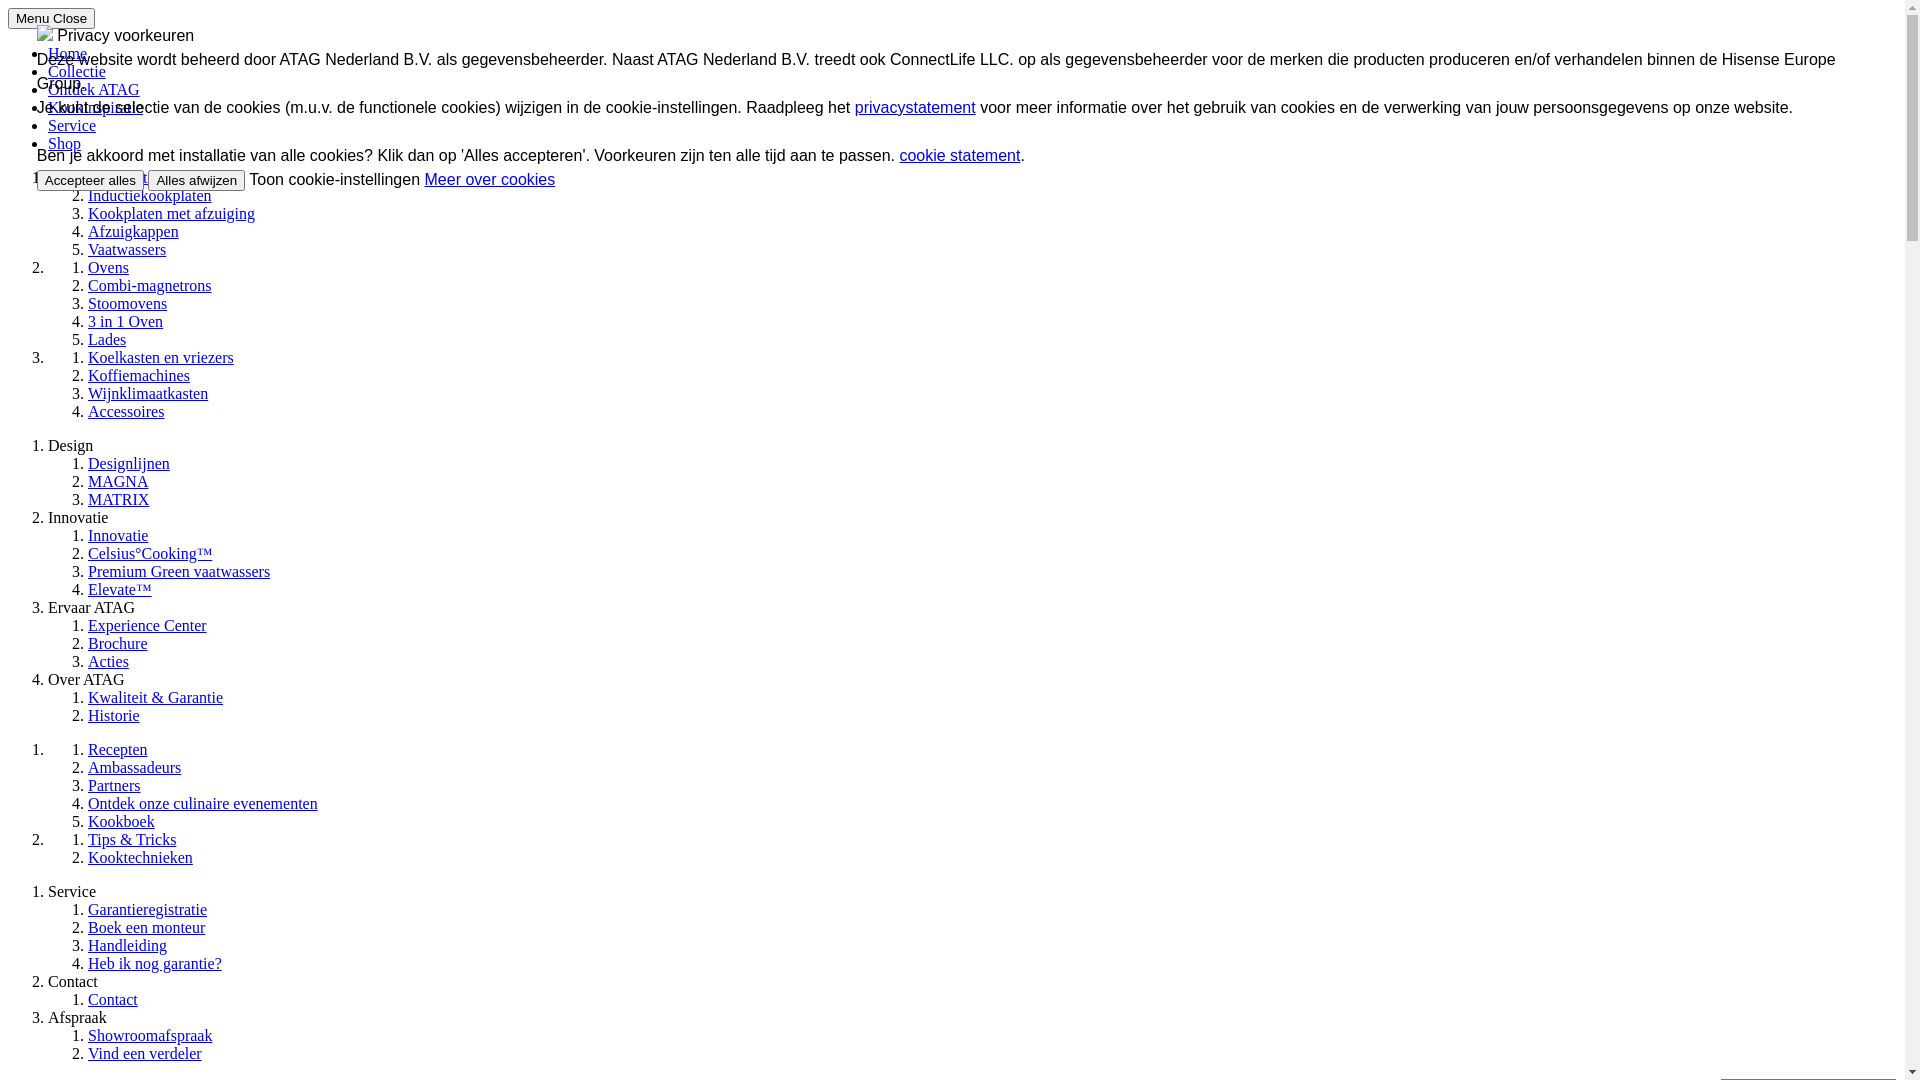  Describe the element at coordinates (155, 964) in the screenshot. I see `Heb ik nog garantie?` at that location.